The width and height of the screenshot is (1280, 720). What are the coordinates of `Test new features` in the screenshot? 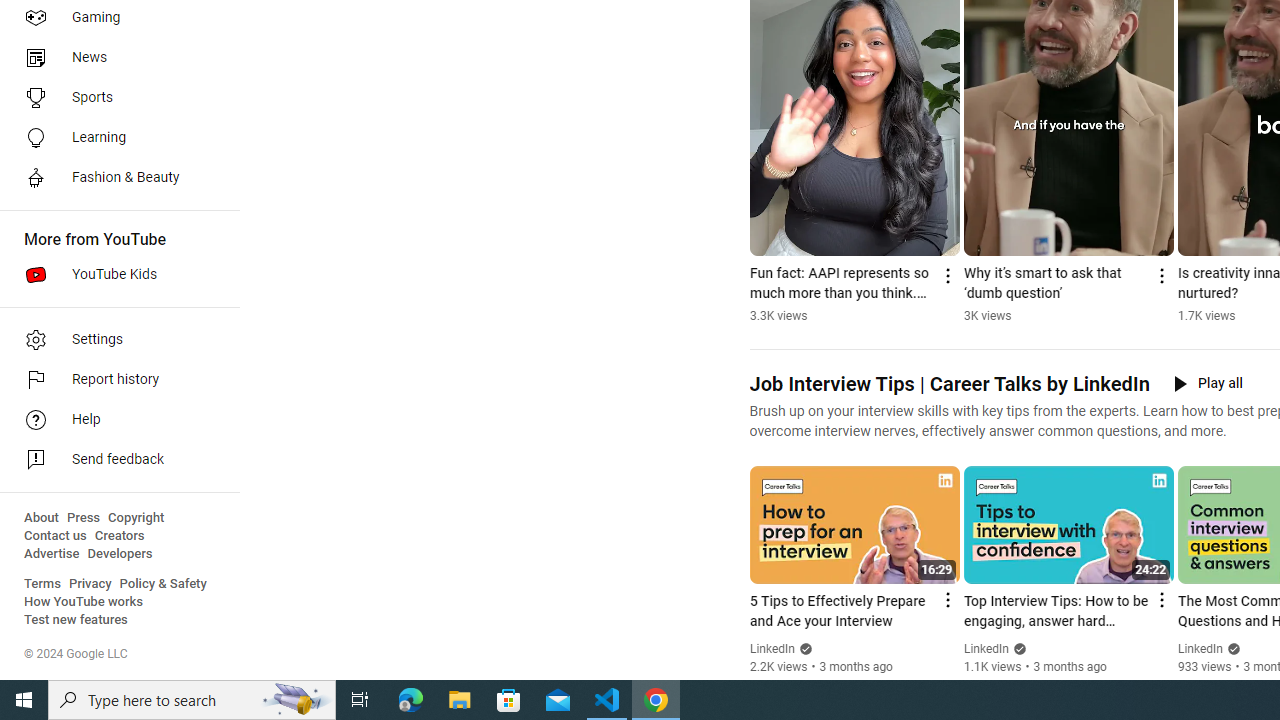 It's located at (76, 620).